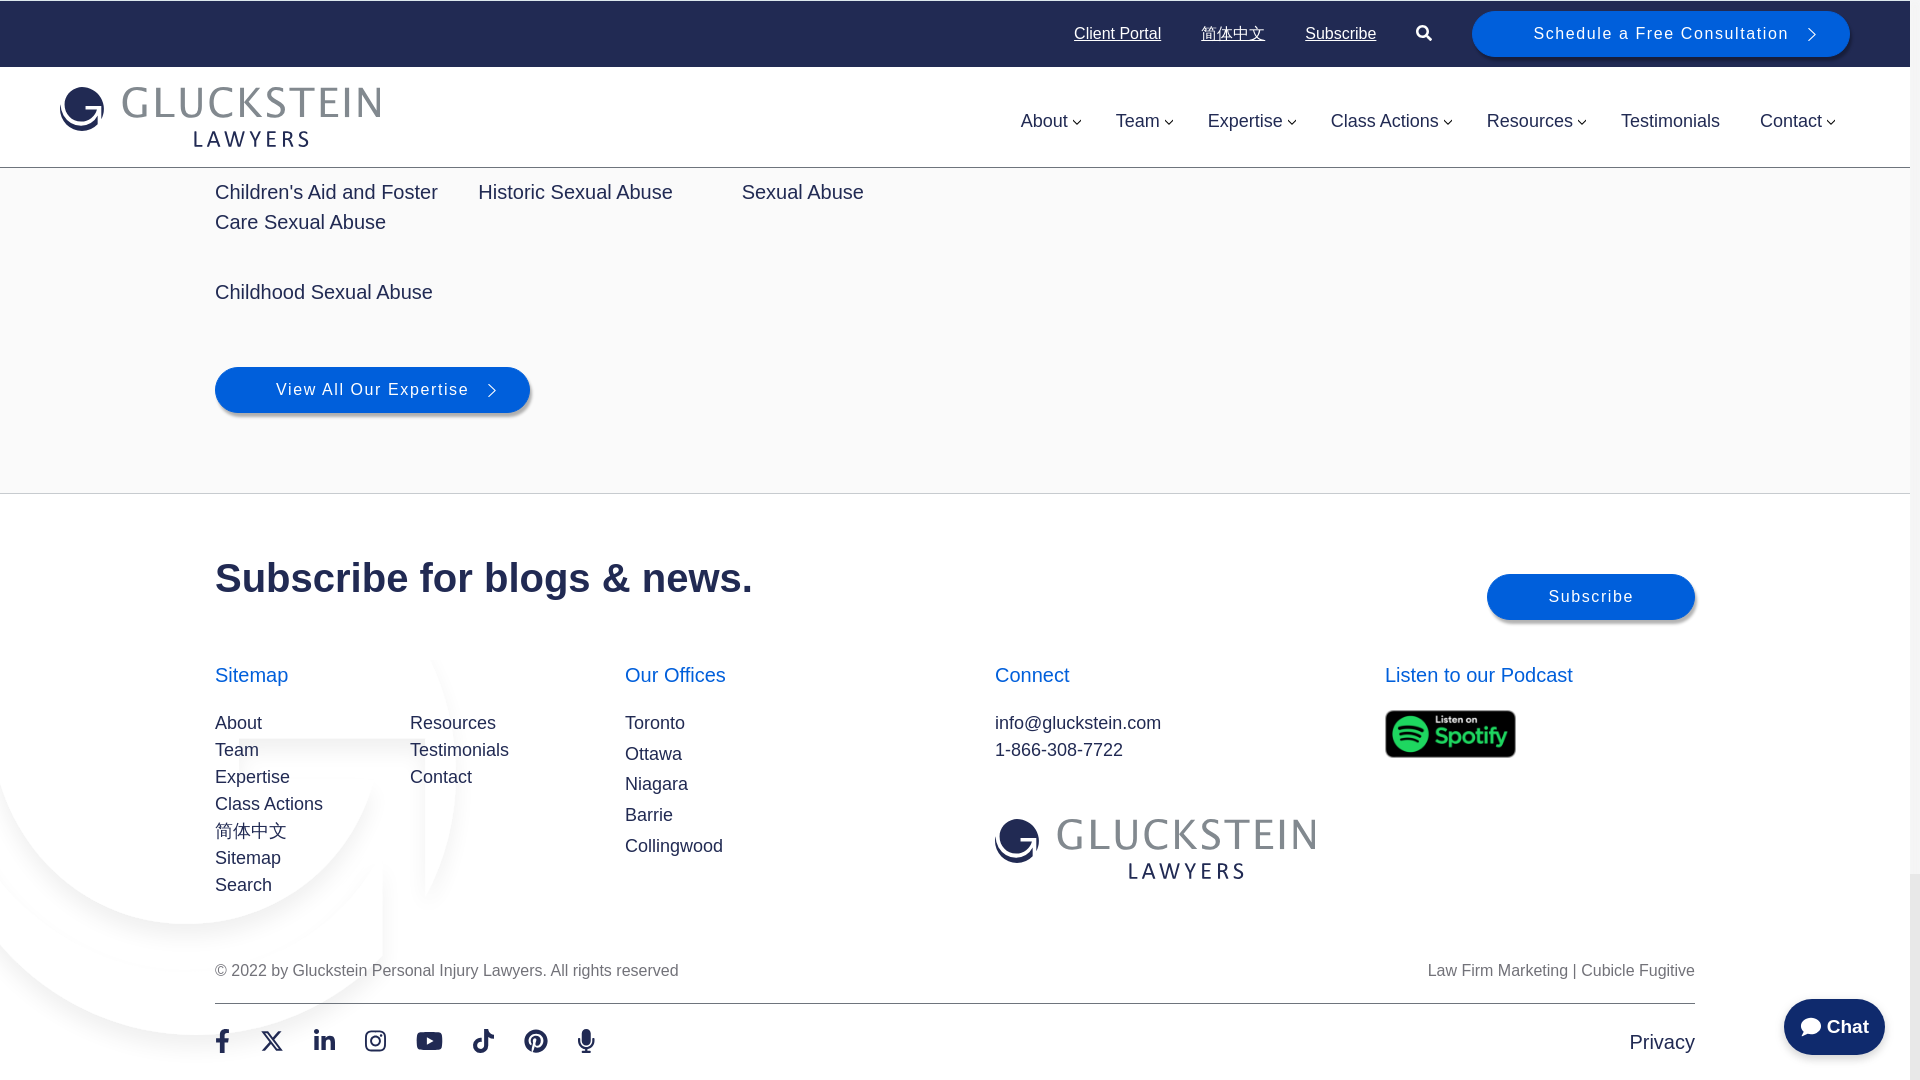 This screenshot has height=1080, width=1920. Describe the element at coordinates (324, 292) in the screenshot. I see `Childhood Sexual Abuse` at that location.